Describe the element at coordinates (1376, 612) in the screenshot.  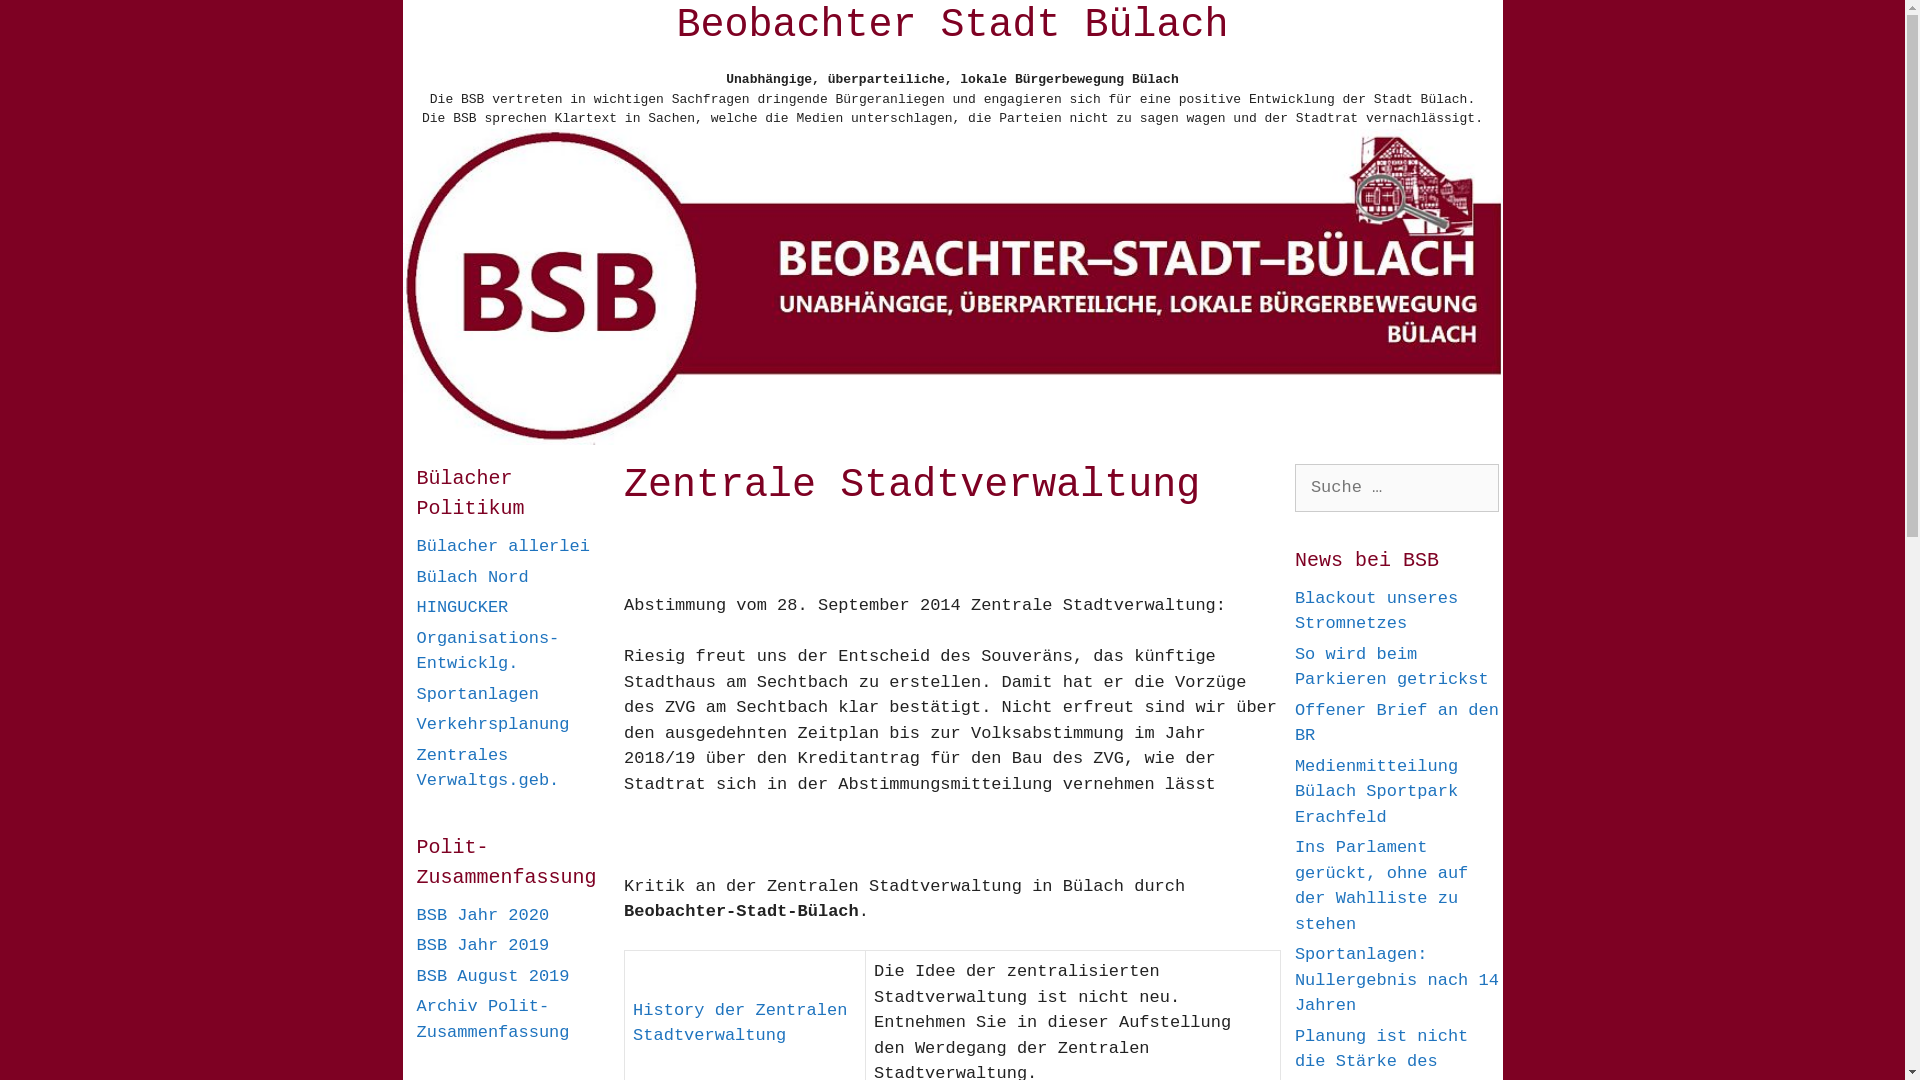
I see `Blackout unseres Stromnetzes` at that location.